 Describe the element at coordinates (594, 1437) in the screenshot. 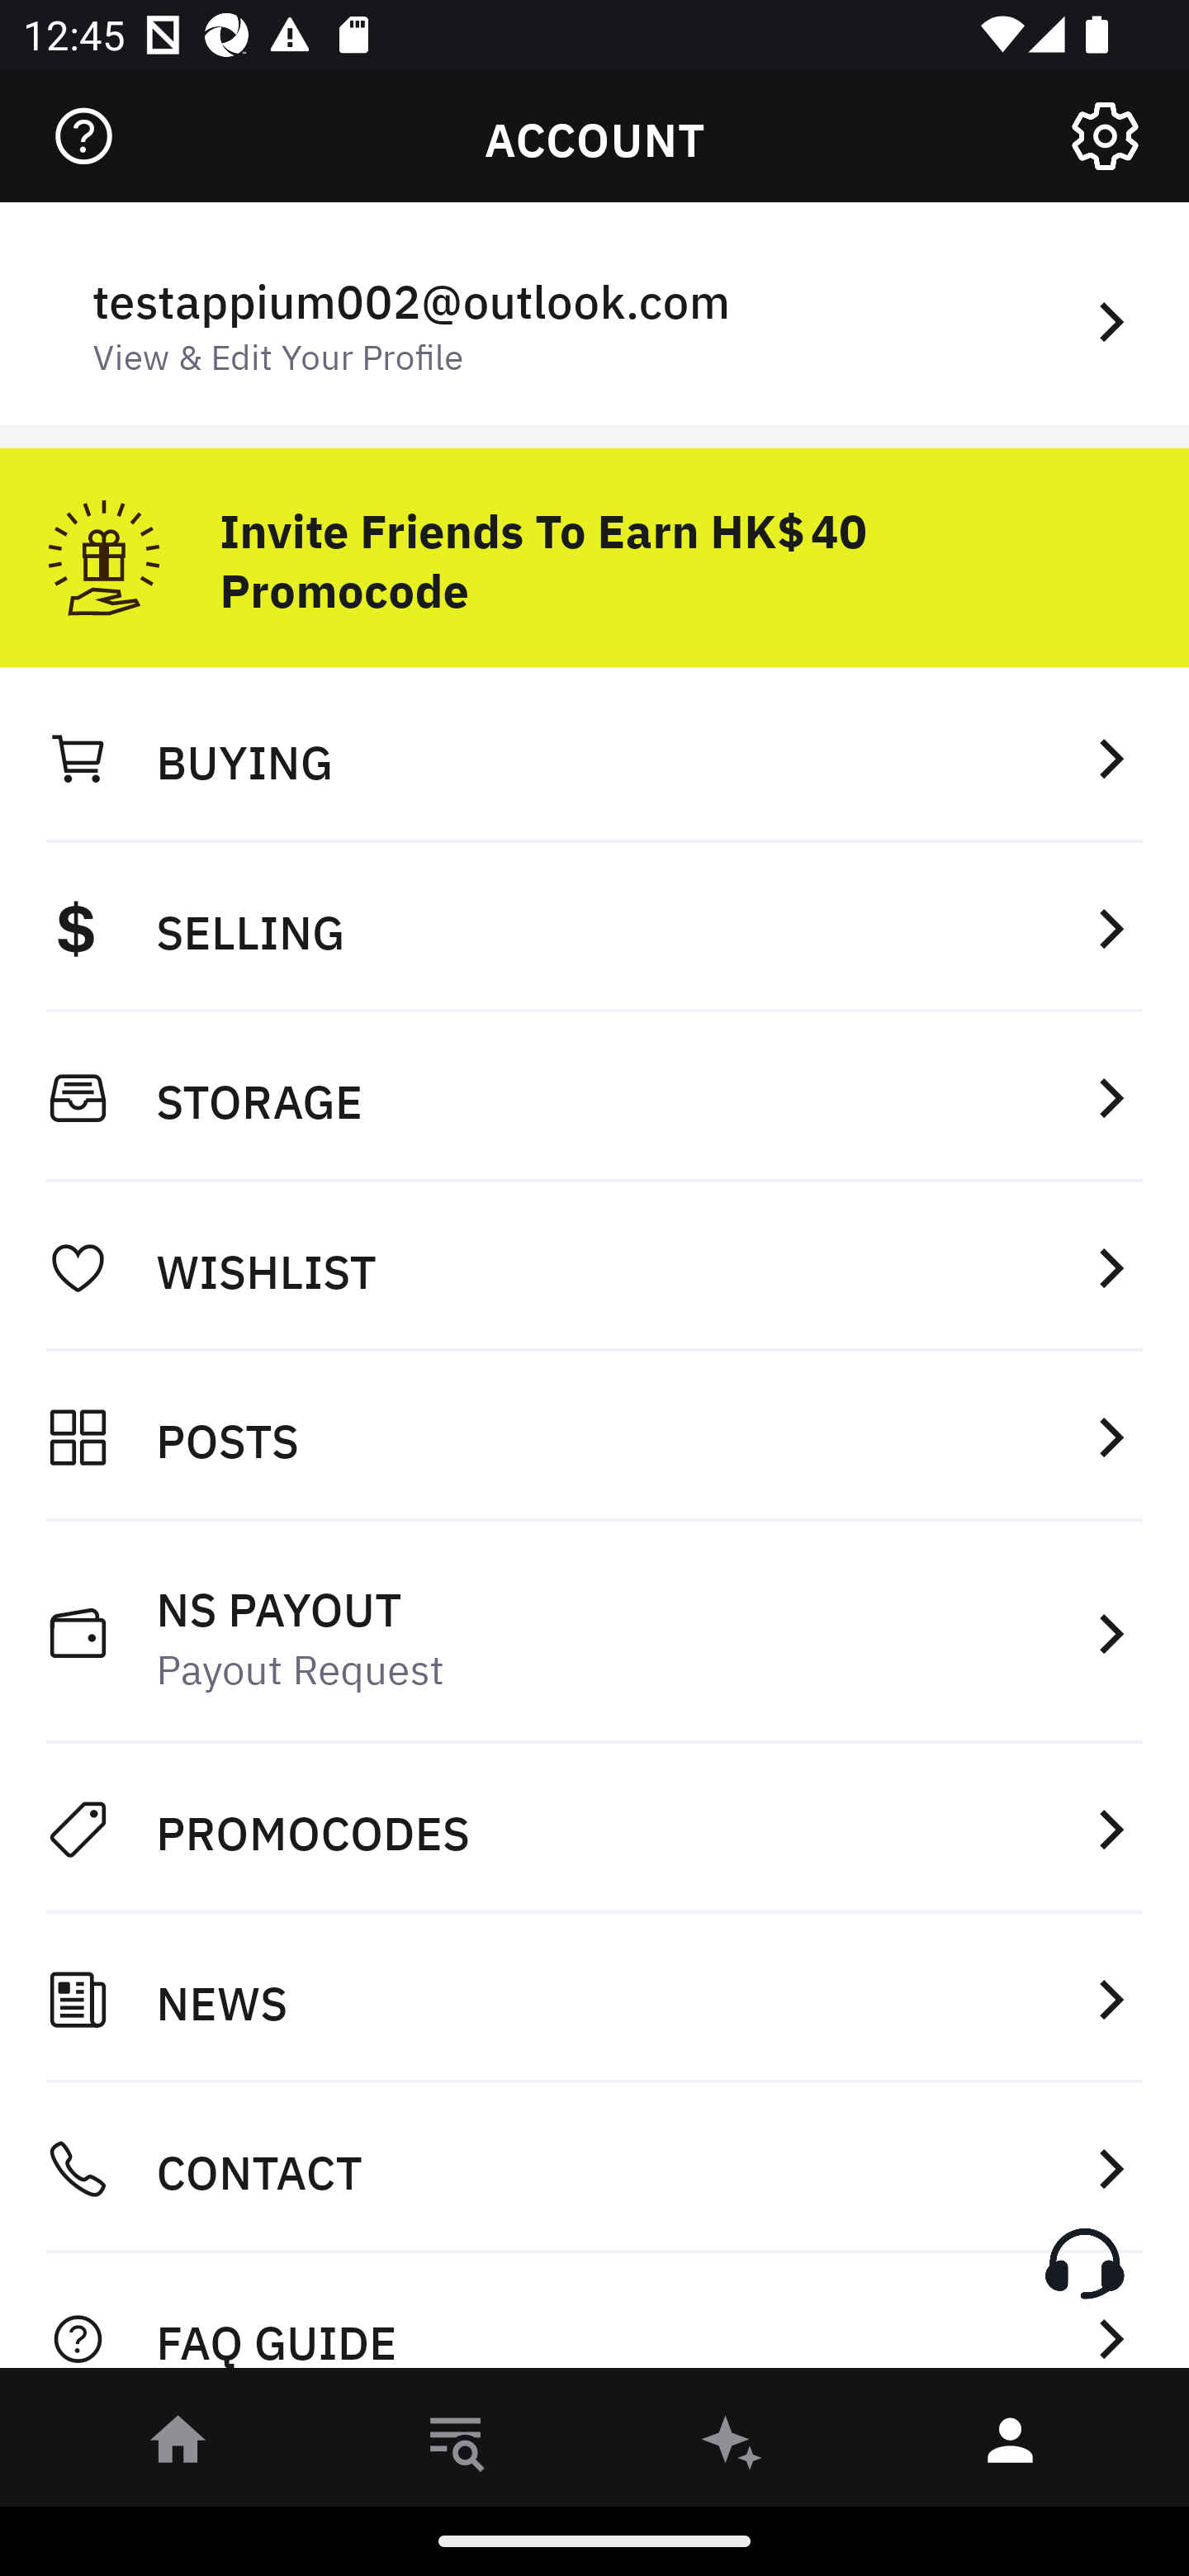

I see ` POSTS ` at that location.